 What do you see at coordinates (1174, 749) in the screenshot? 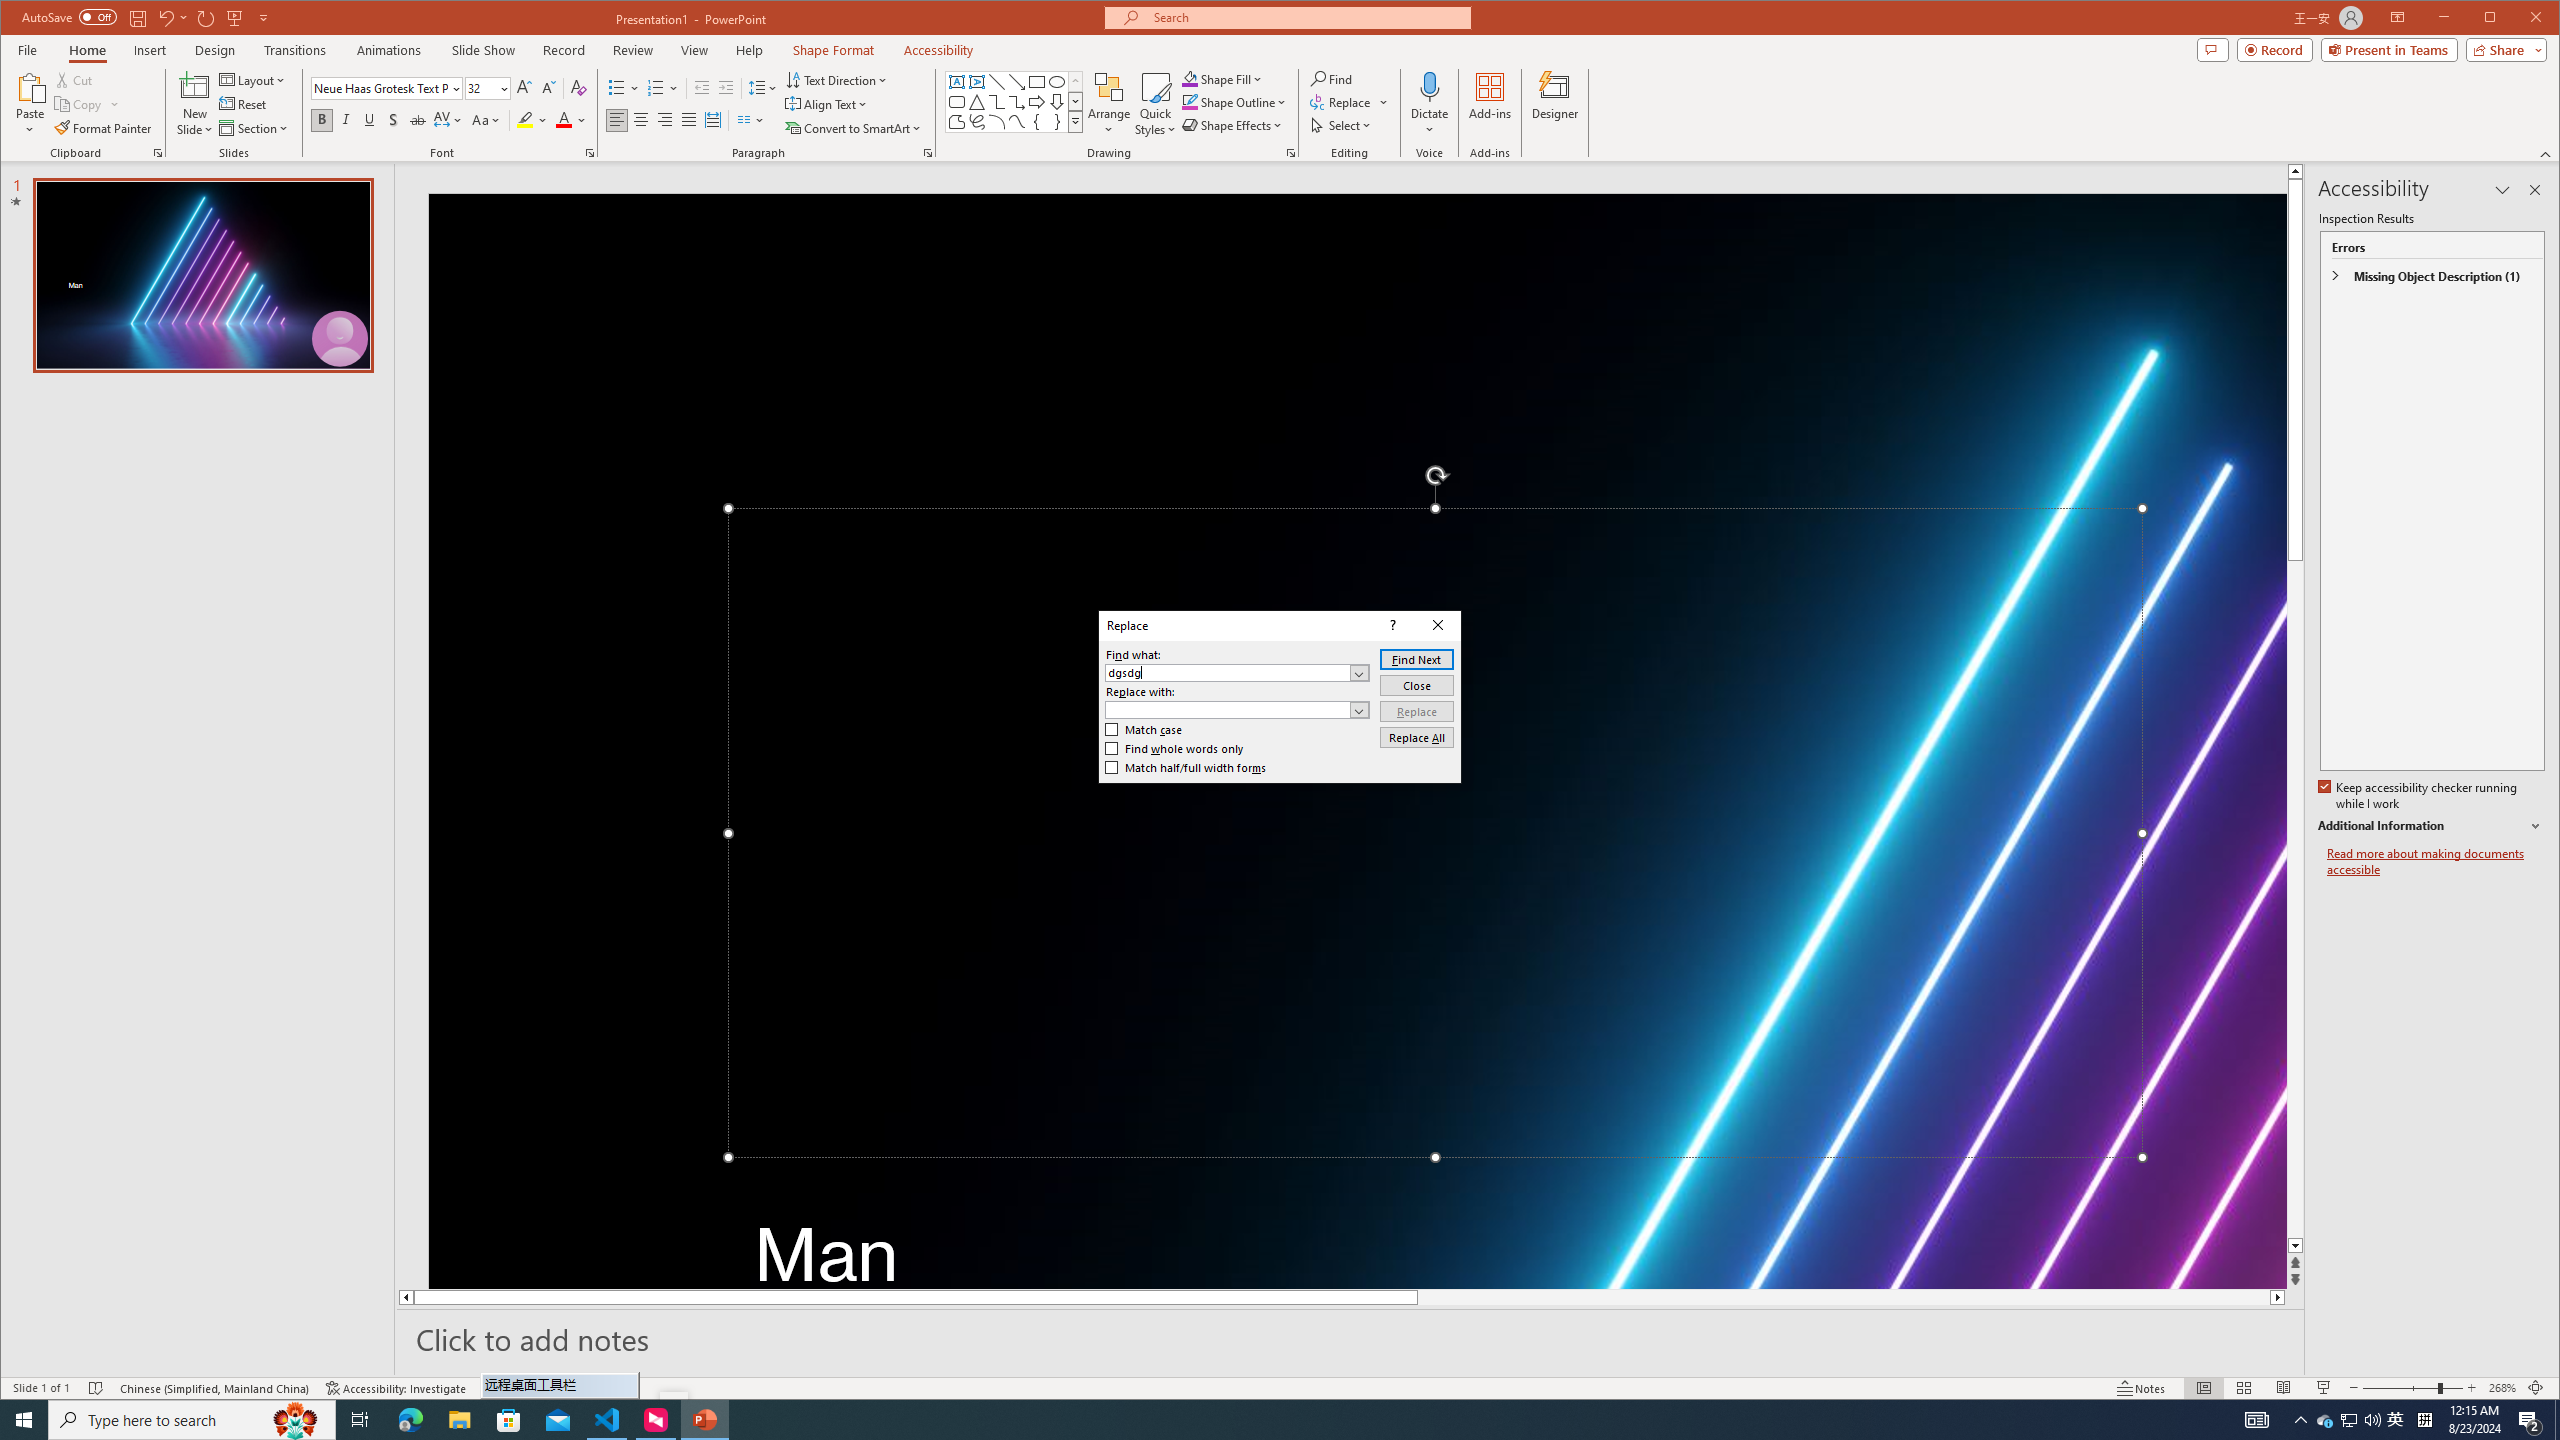
I see `Find whole words only` at bounding box center [1174, 749].